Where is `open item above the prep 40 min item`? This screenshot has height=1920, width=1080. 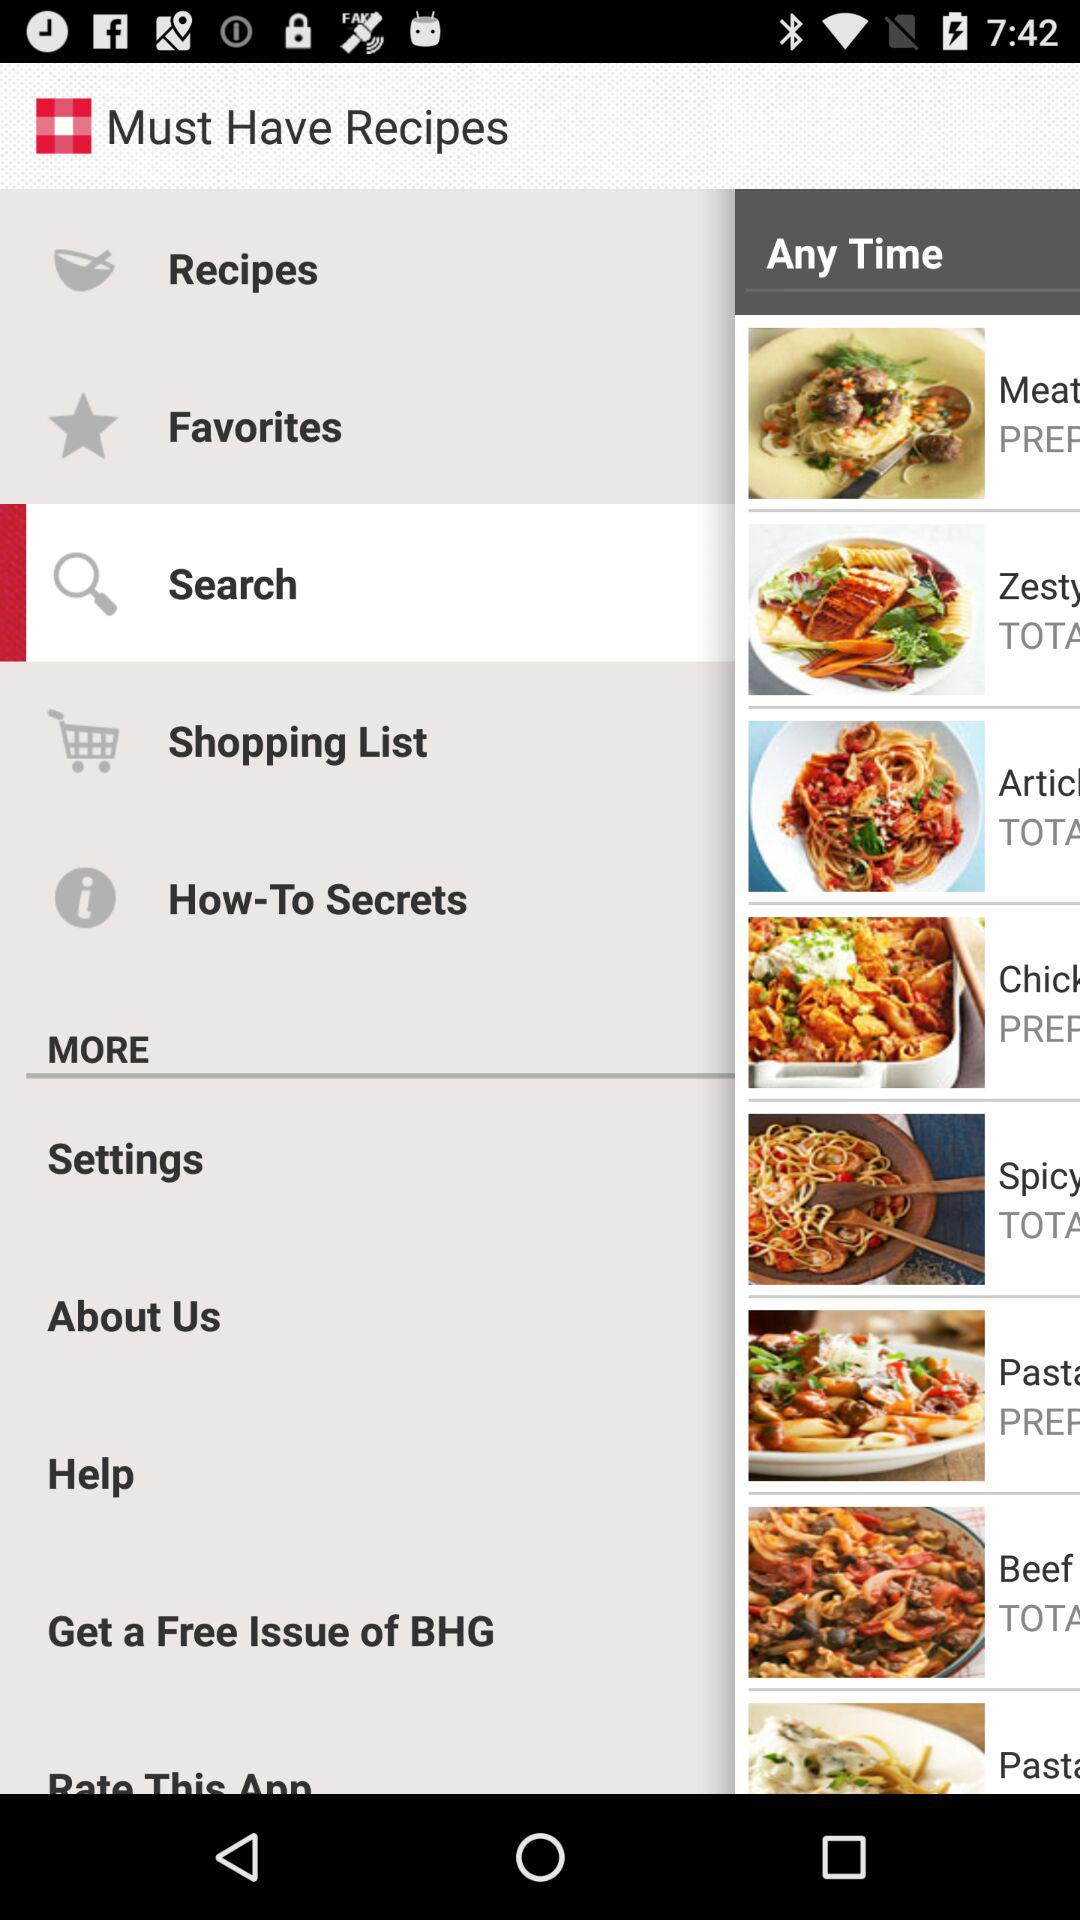 open item above the prep 40 min item is located at coordinates (1039, 388).